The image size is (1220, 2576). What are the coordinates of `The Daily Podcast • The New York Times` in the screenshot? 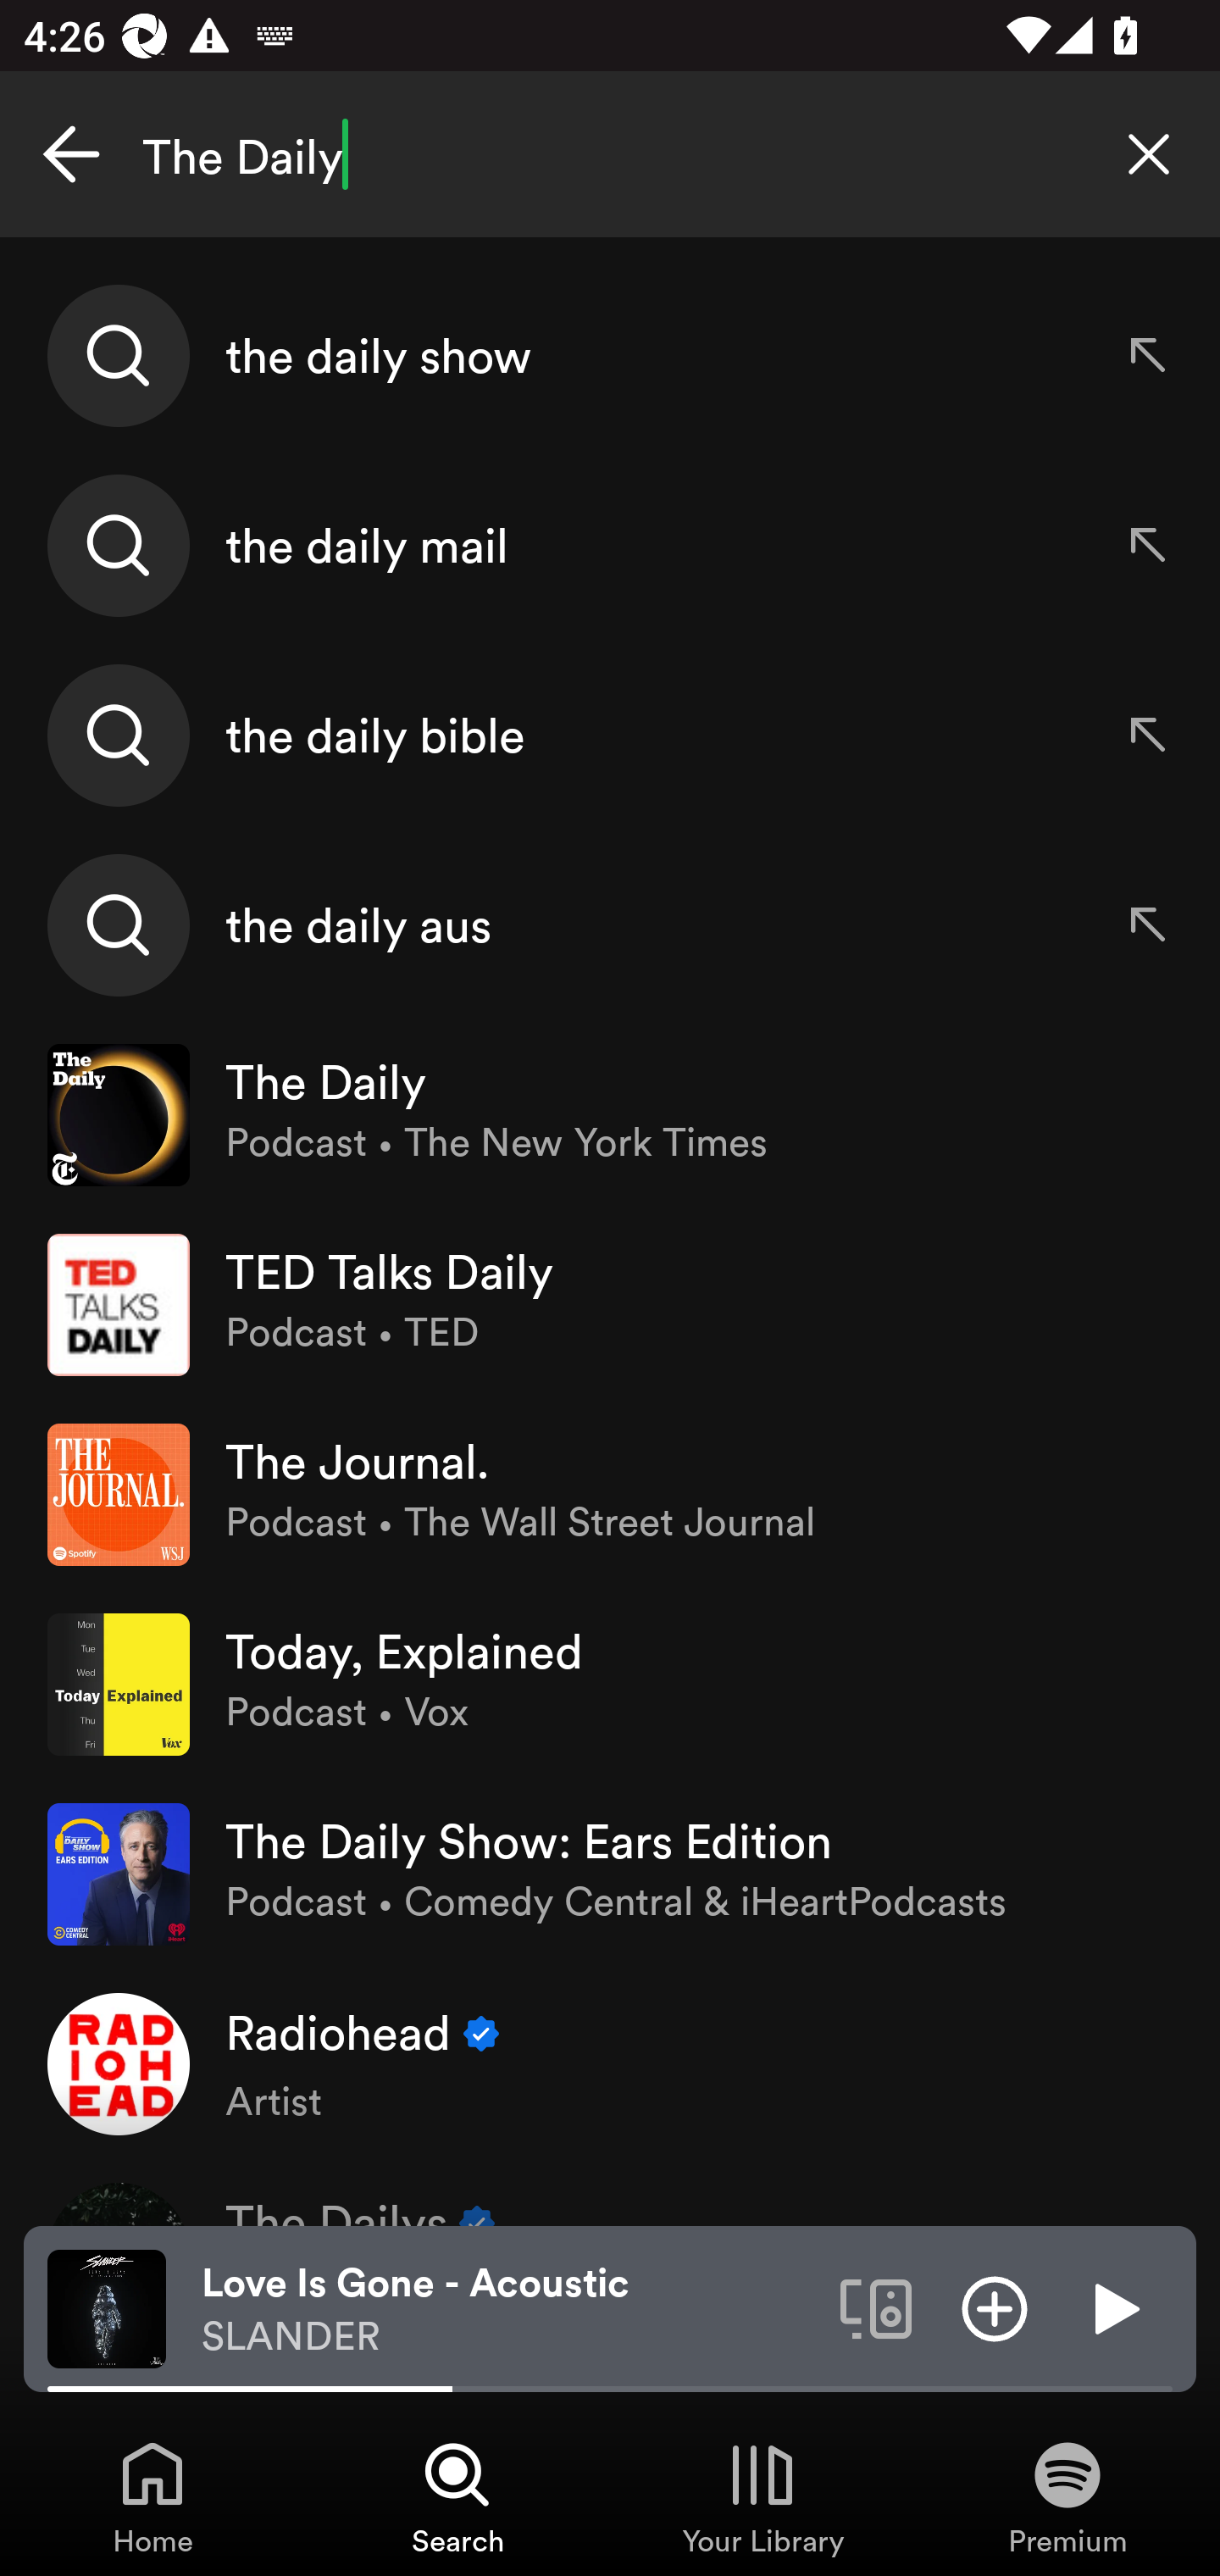 It's located at (610, 1115).